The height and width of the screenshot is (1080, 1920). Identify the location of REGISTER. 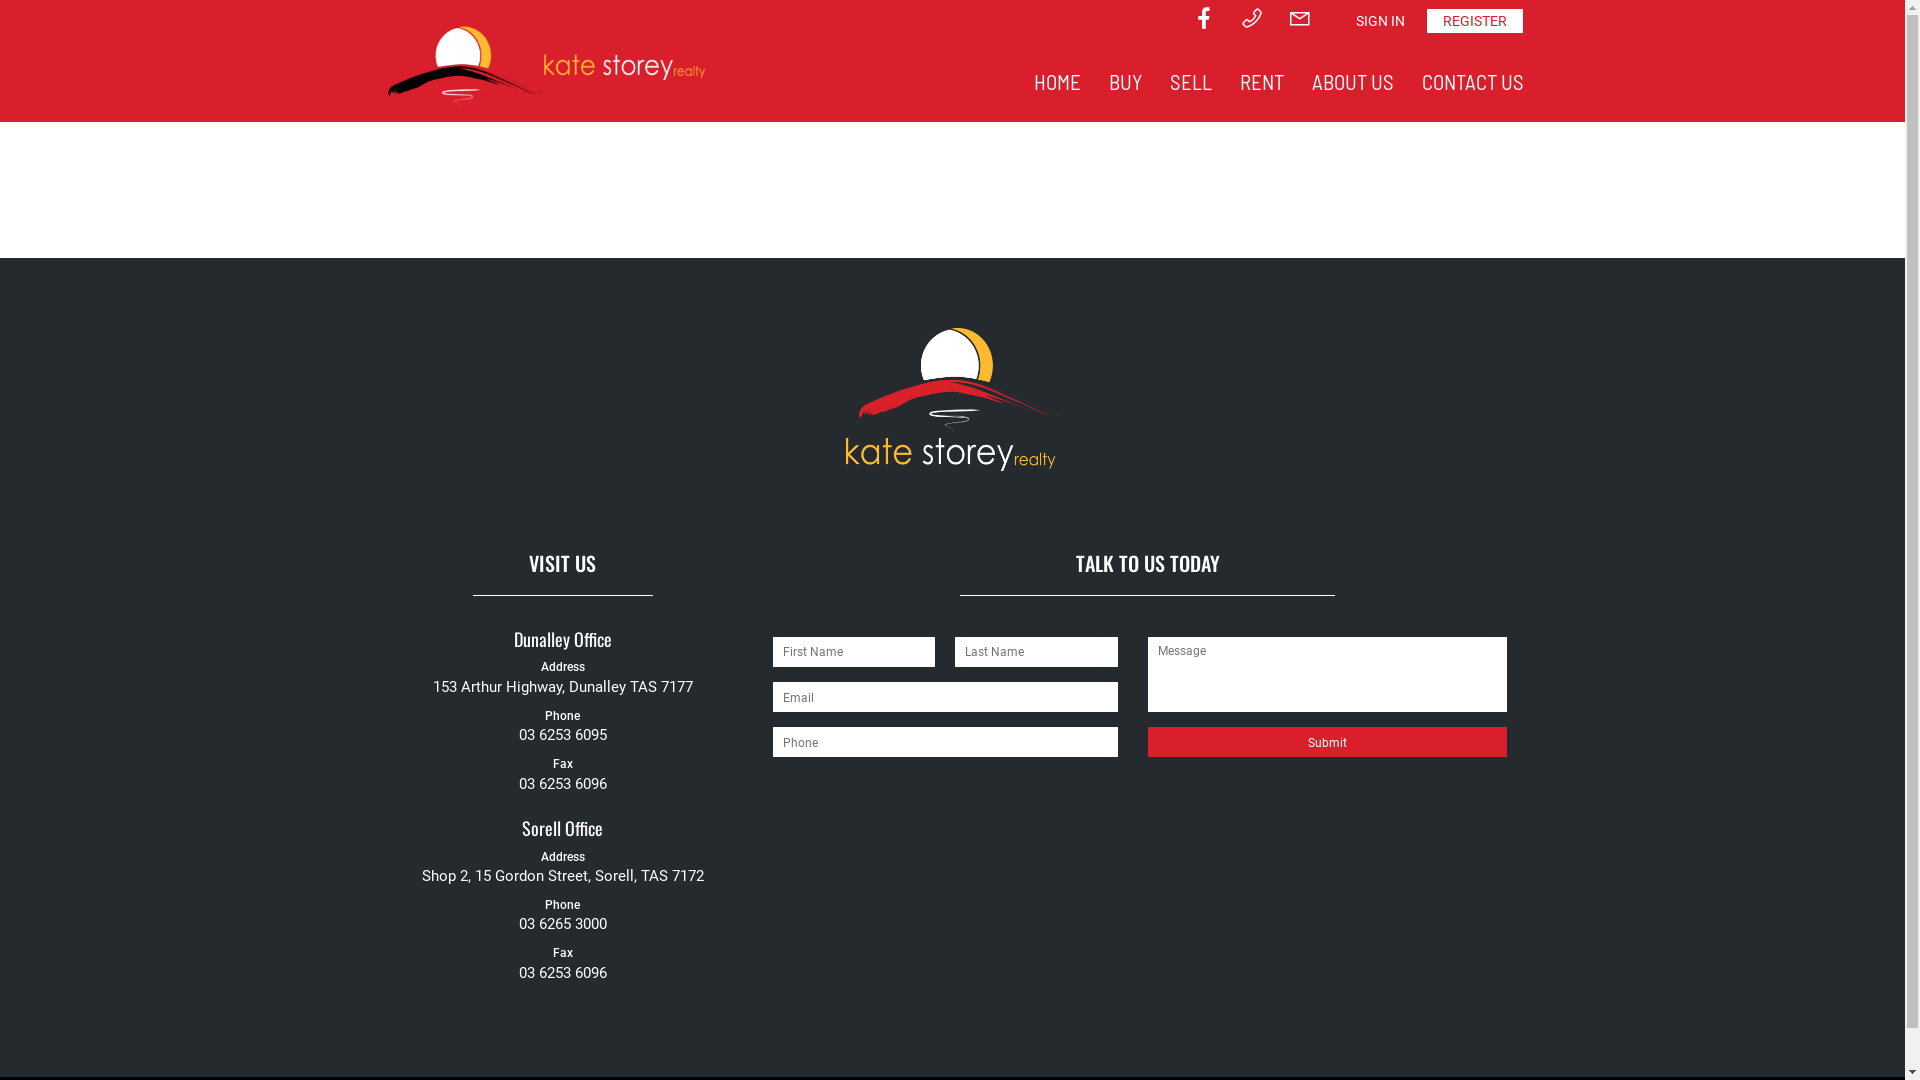
(1474, 21).